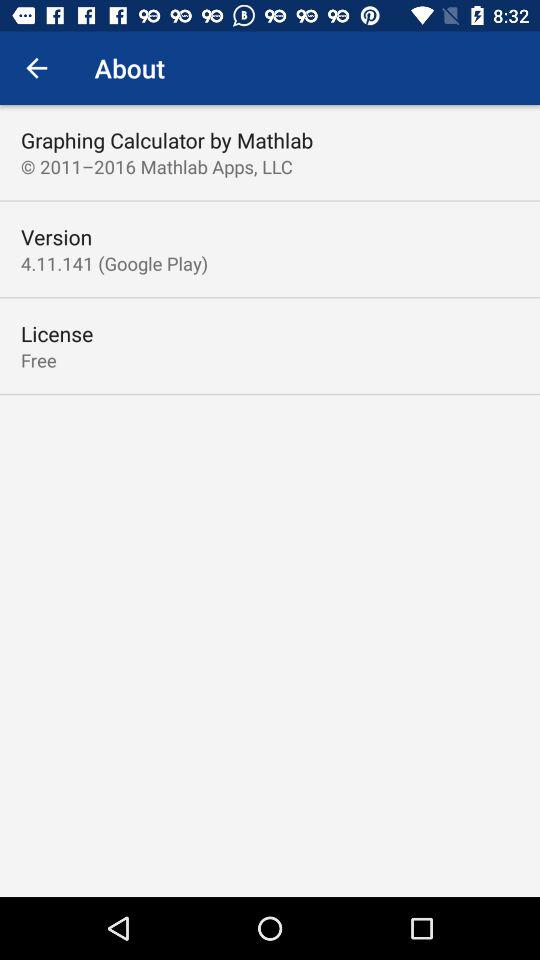 The height and width of the screenshot is (960, 540). I want to click on press the graphing calculator by, so click(167, 140).